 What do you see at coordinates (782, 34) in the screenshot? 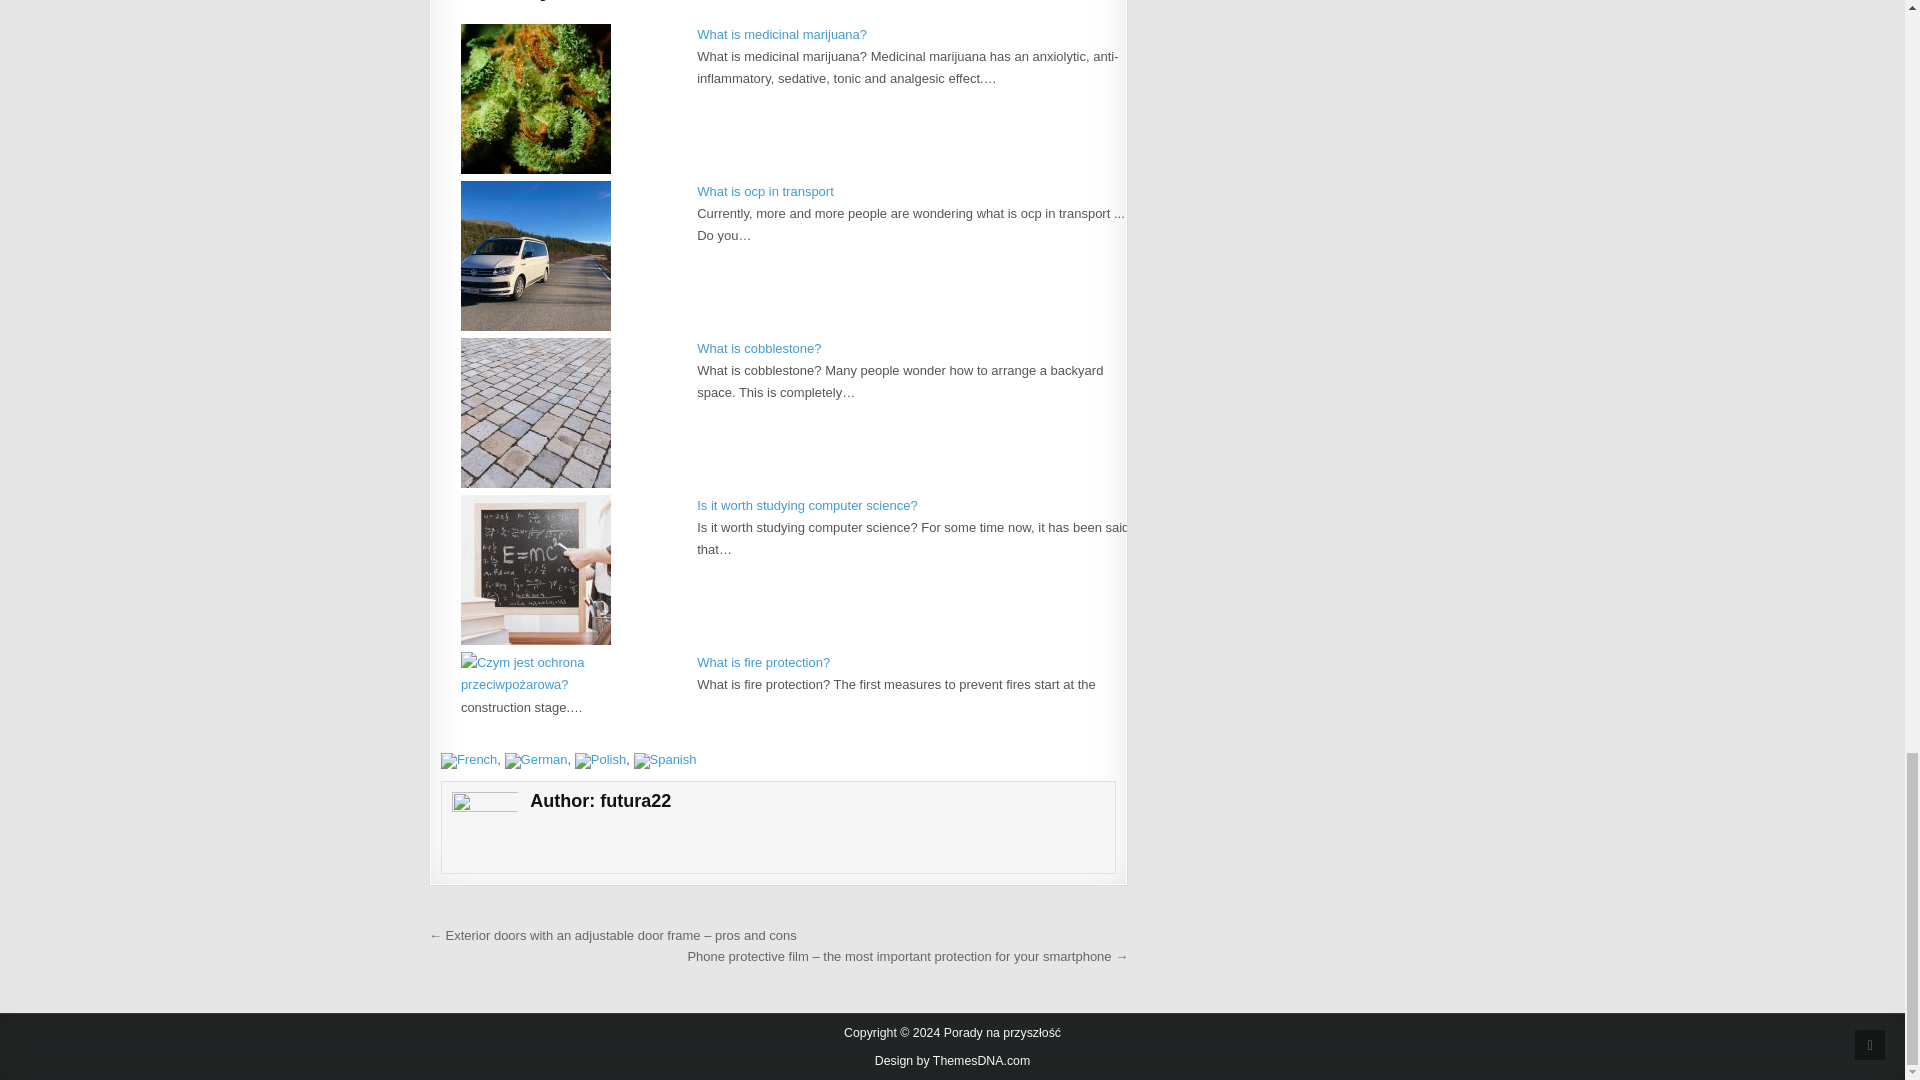
I see `What is medicinal marijuana?` at bounding box center [782, 34].